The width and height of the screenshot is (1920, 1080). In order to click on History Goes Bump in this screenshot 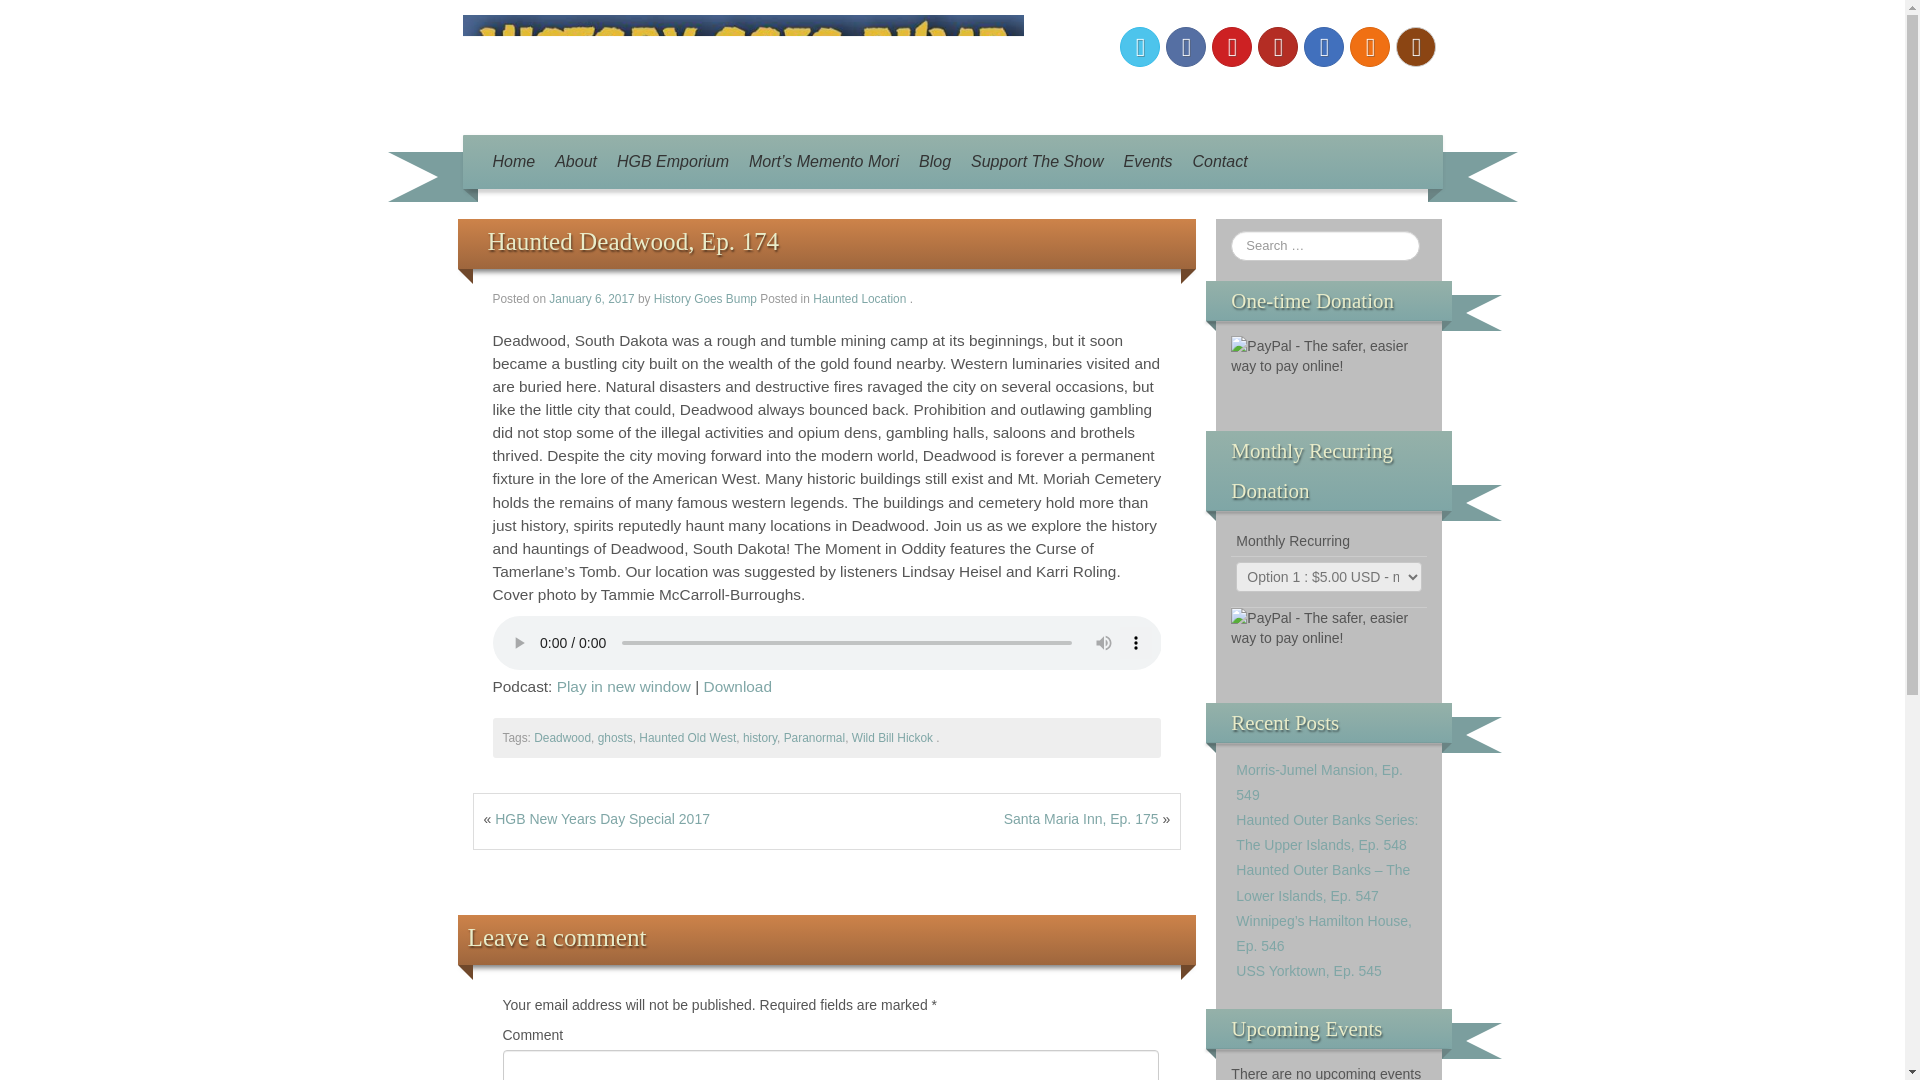, I will do `click(742, 66)`.